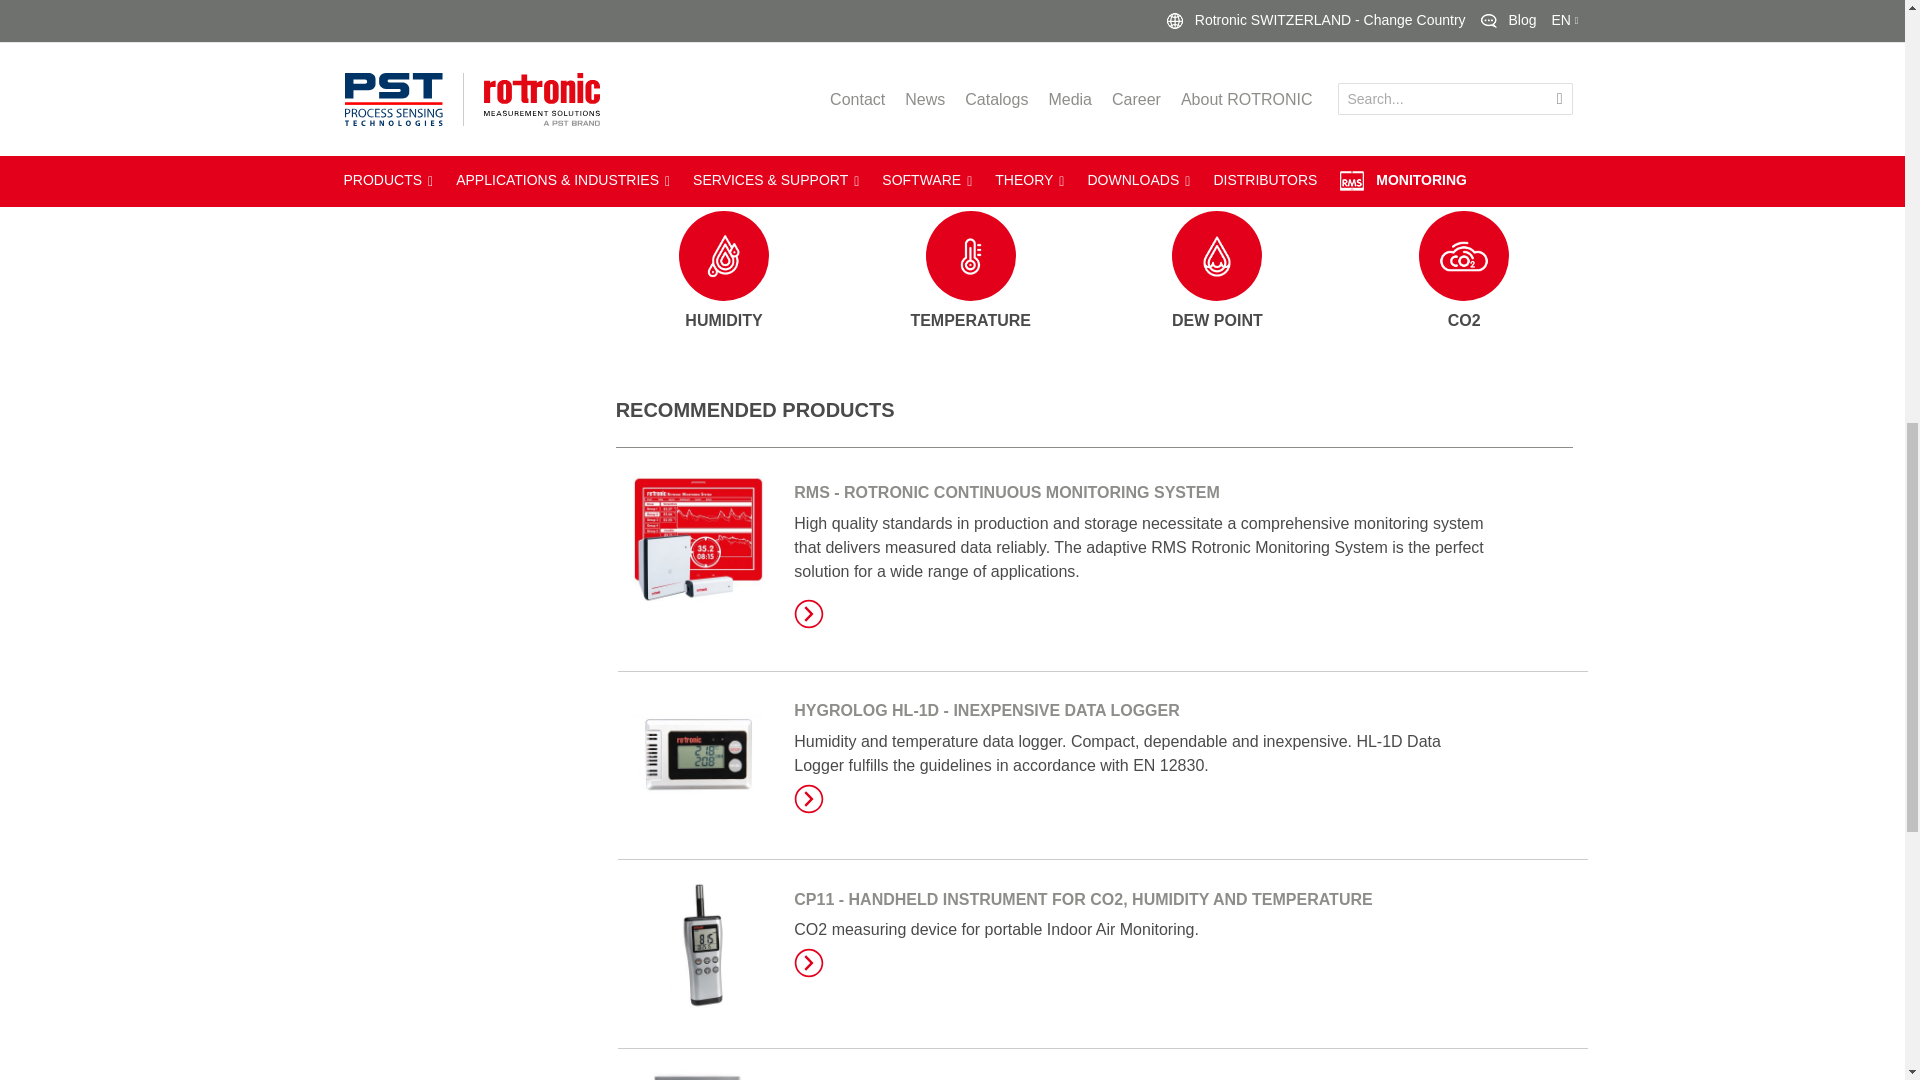  Describe the element at coordinates (1083, 900) in the screenshot. I see `CP11 - Handheld Instrument for CO2, Humidity and Temperature` at that location.